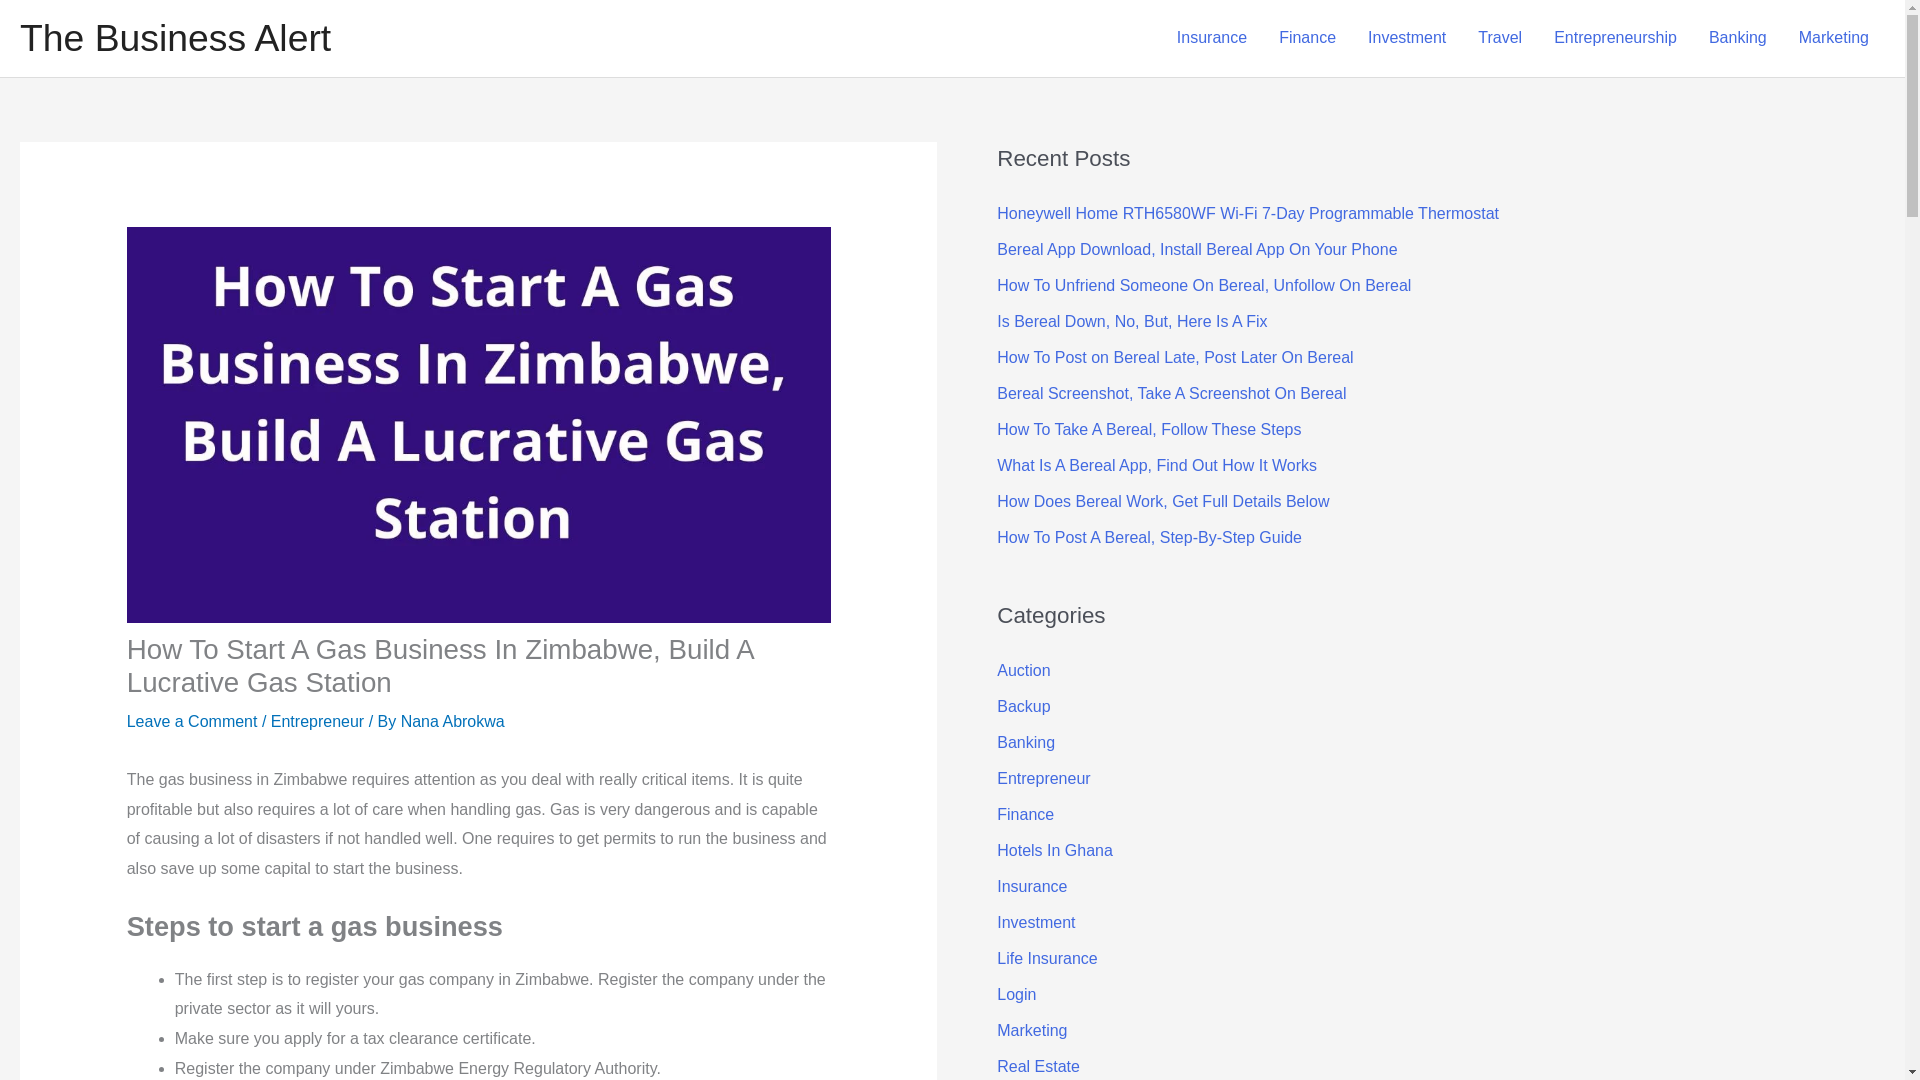 This screenshot has height=1080, width=1920. What do you see at coordinates (1615, 38) in the screenshot?
I see `Entrepreneurship` at bounding box center [1615, 38].